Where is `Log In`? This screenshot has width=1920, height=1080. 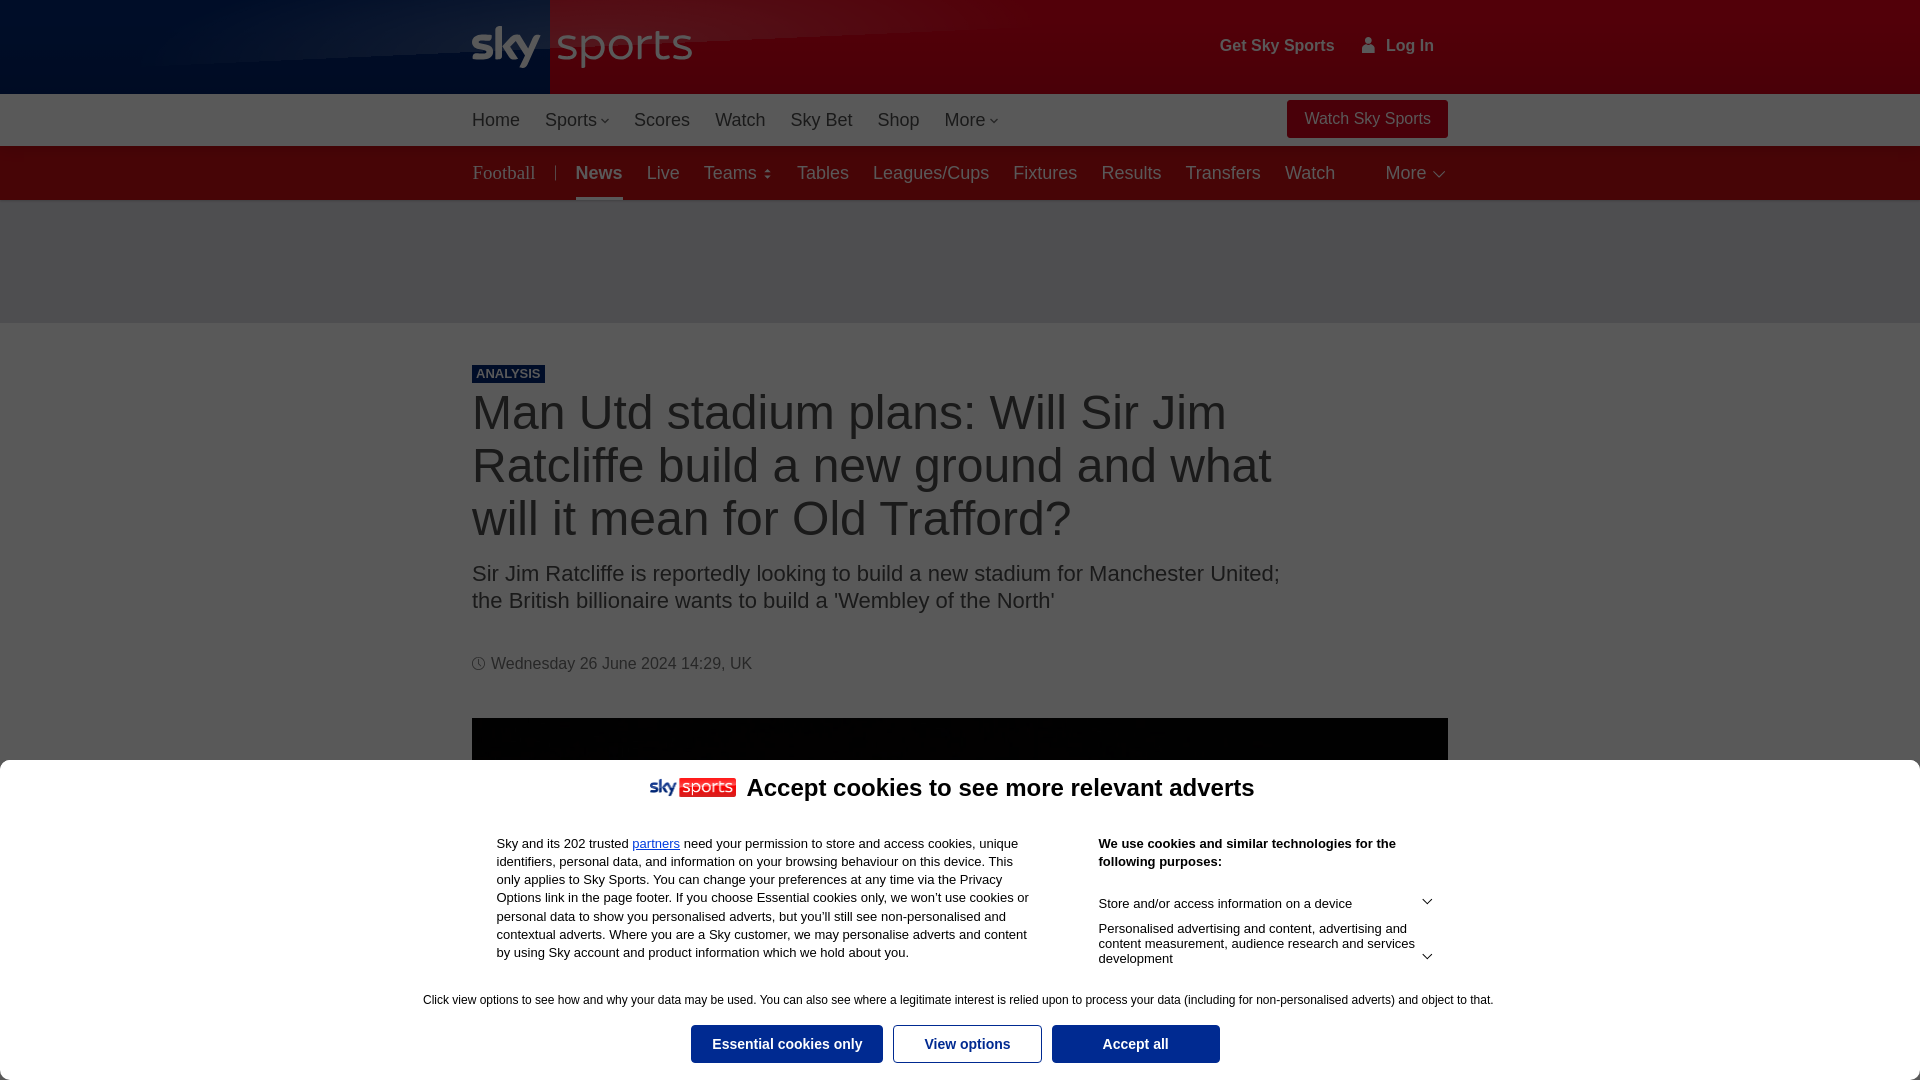 Log In is located at coordinates (1398, 45).